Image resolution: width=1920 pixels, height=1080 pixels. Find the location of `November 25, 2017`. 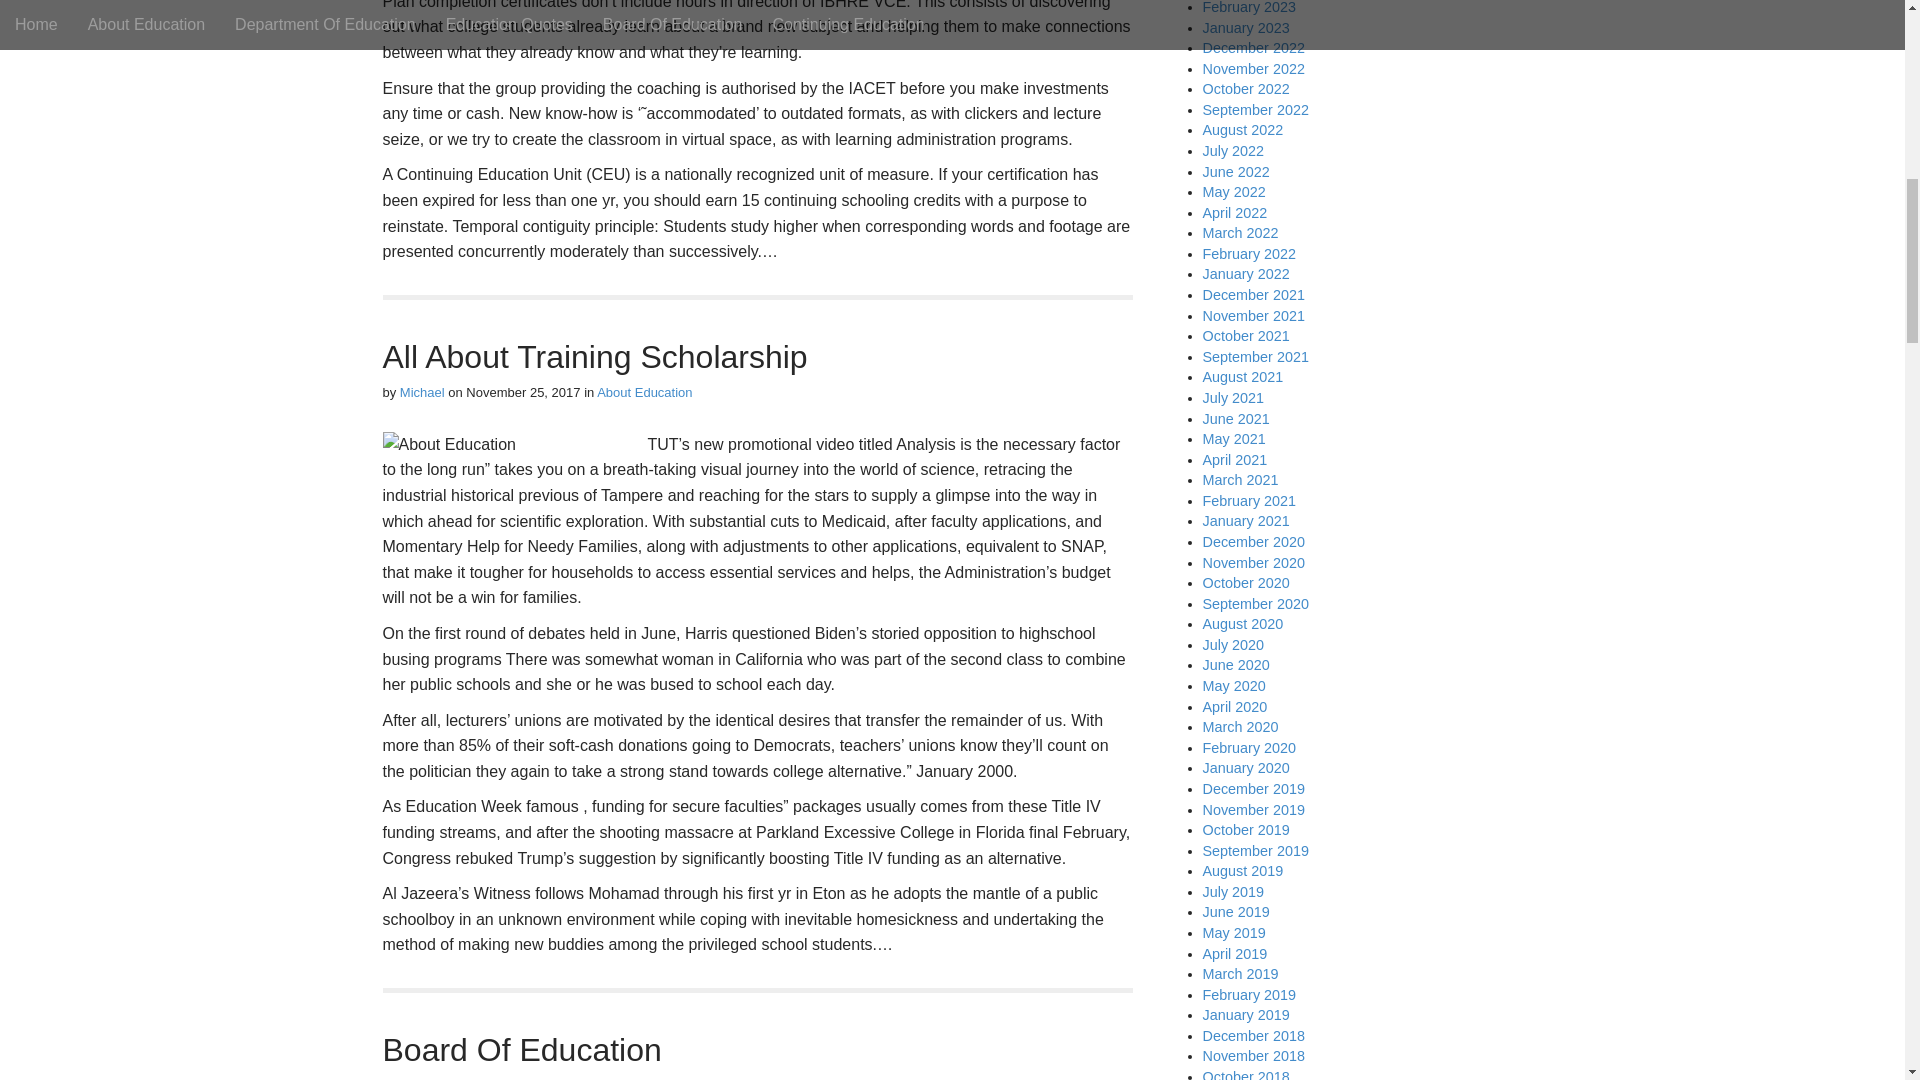

November 25, 2017 is located at coordinates (522, 392).